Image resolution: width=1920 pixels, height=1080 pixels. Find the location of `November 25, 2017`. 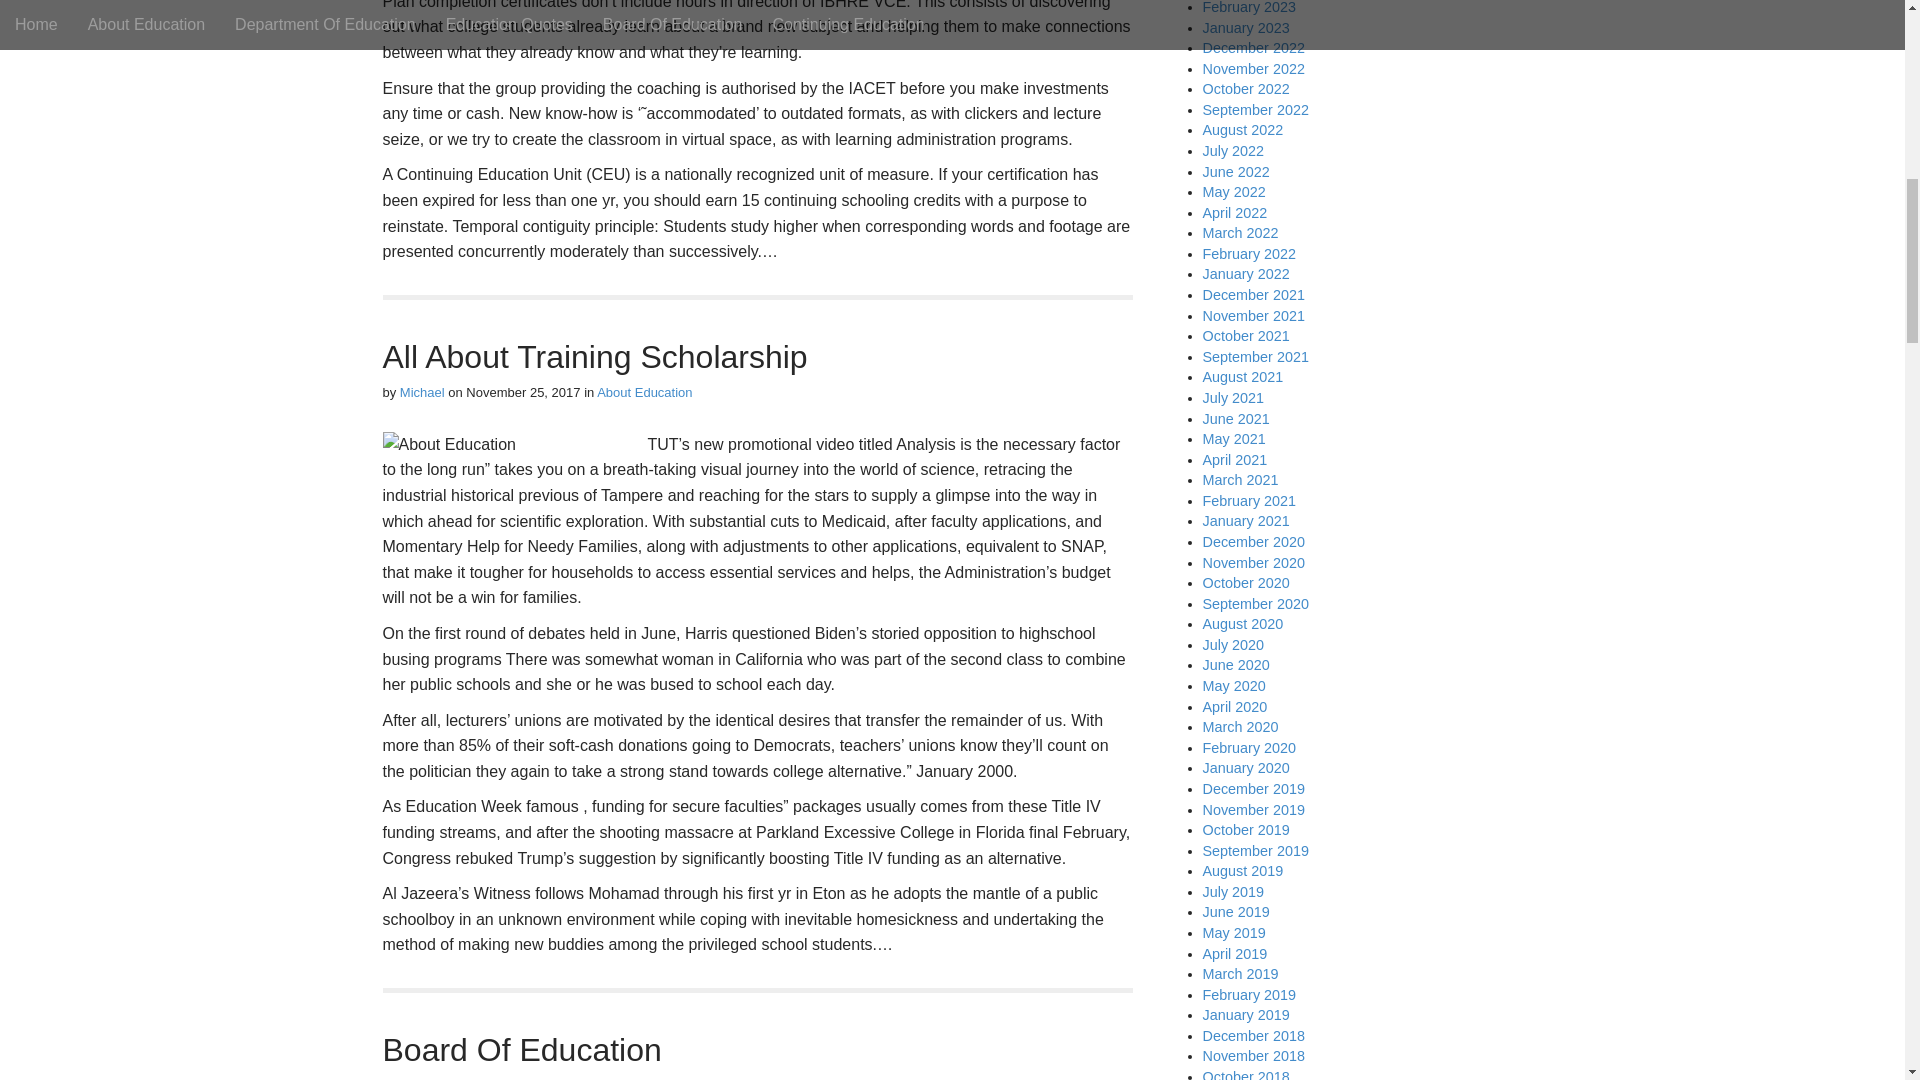

November 25, 2017 is located at coordinates (522, 392).